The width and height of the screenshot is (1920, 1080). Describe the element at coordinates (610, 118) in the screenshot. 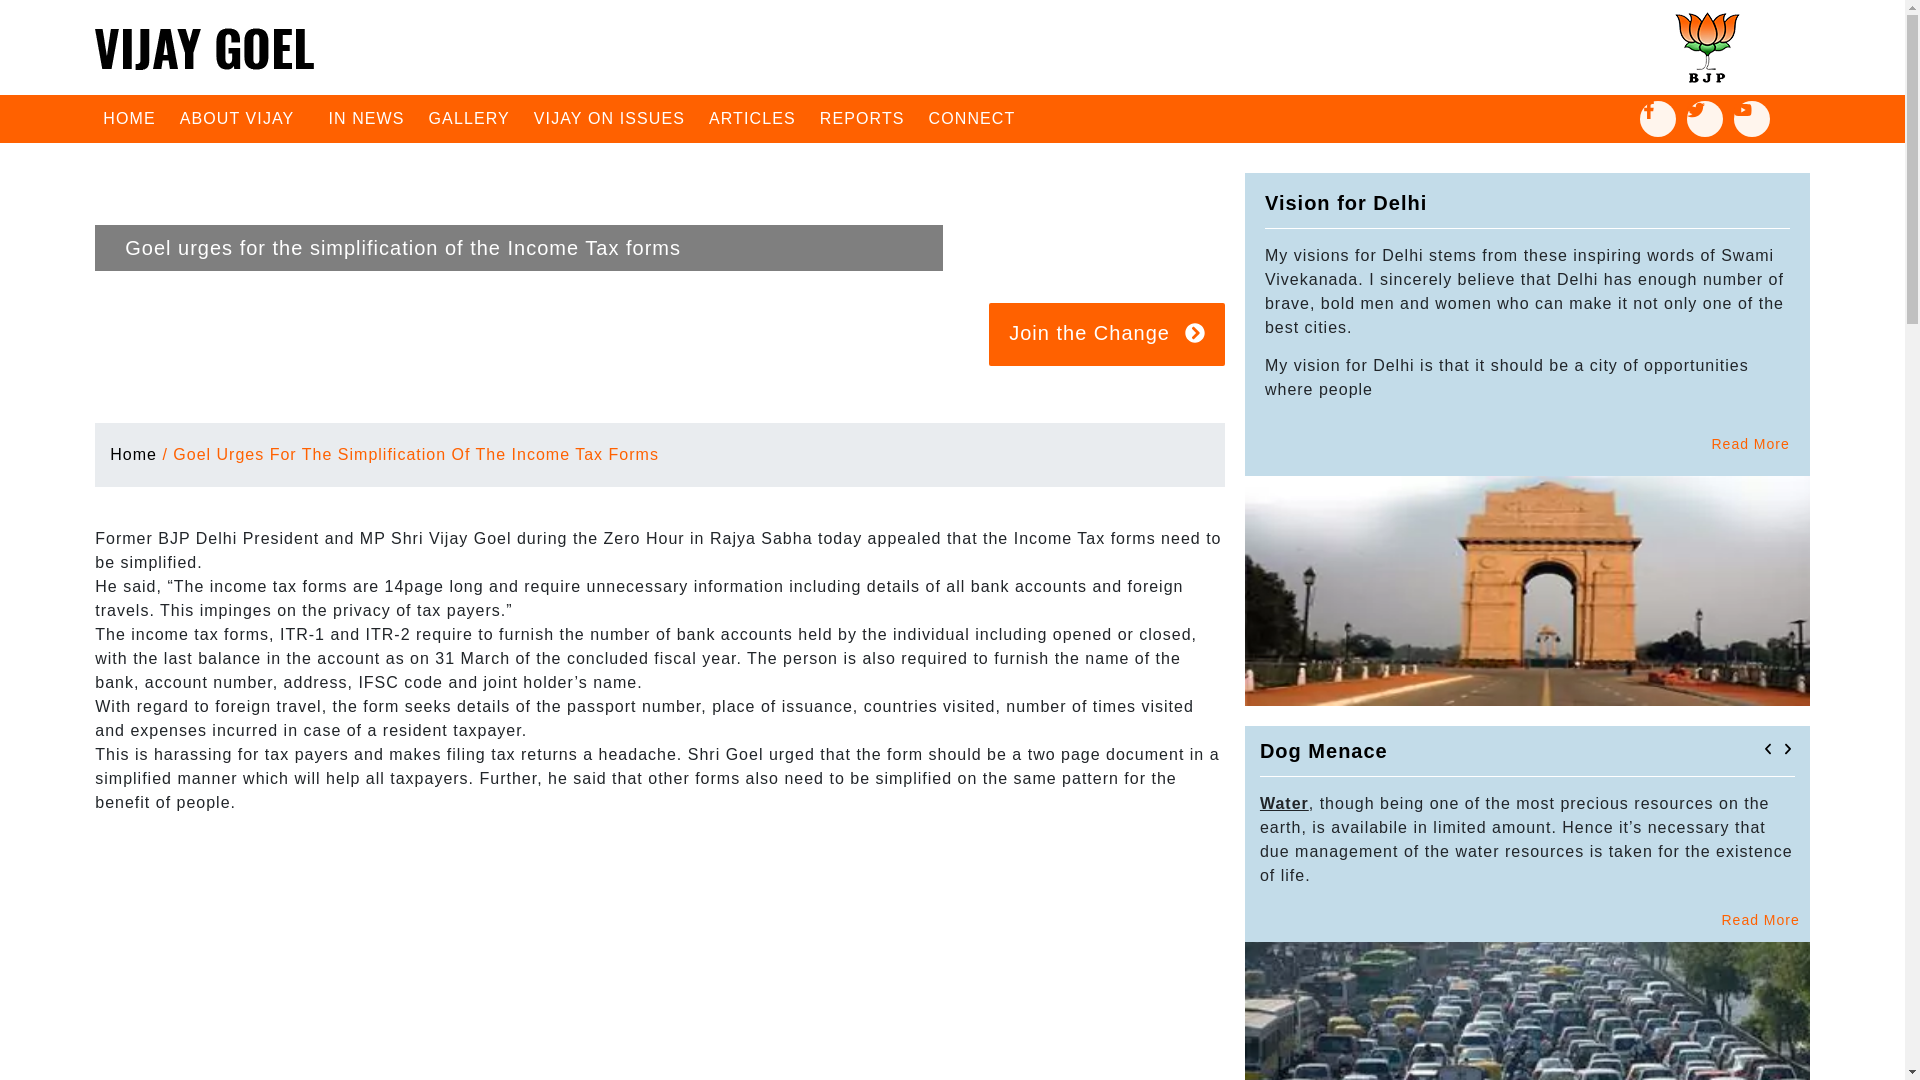

I see `VIJAY ON ISSUES` at that location.